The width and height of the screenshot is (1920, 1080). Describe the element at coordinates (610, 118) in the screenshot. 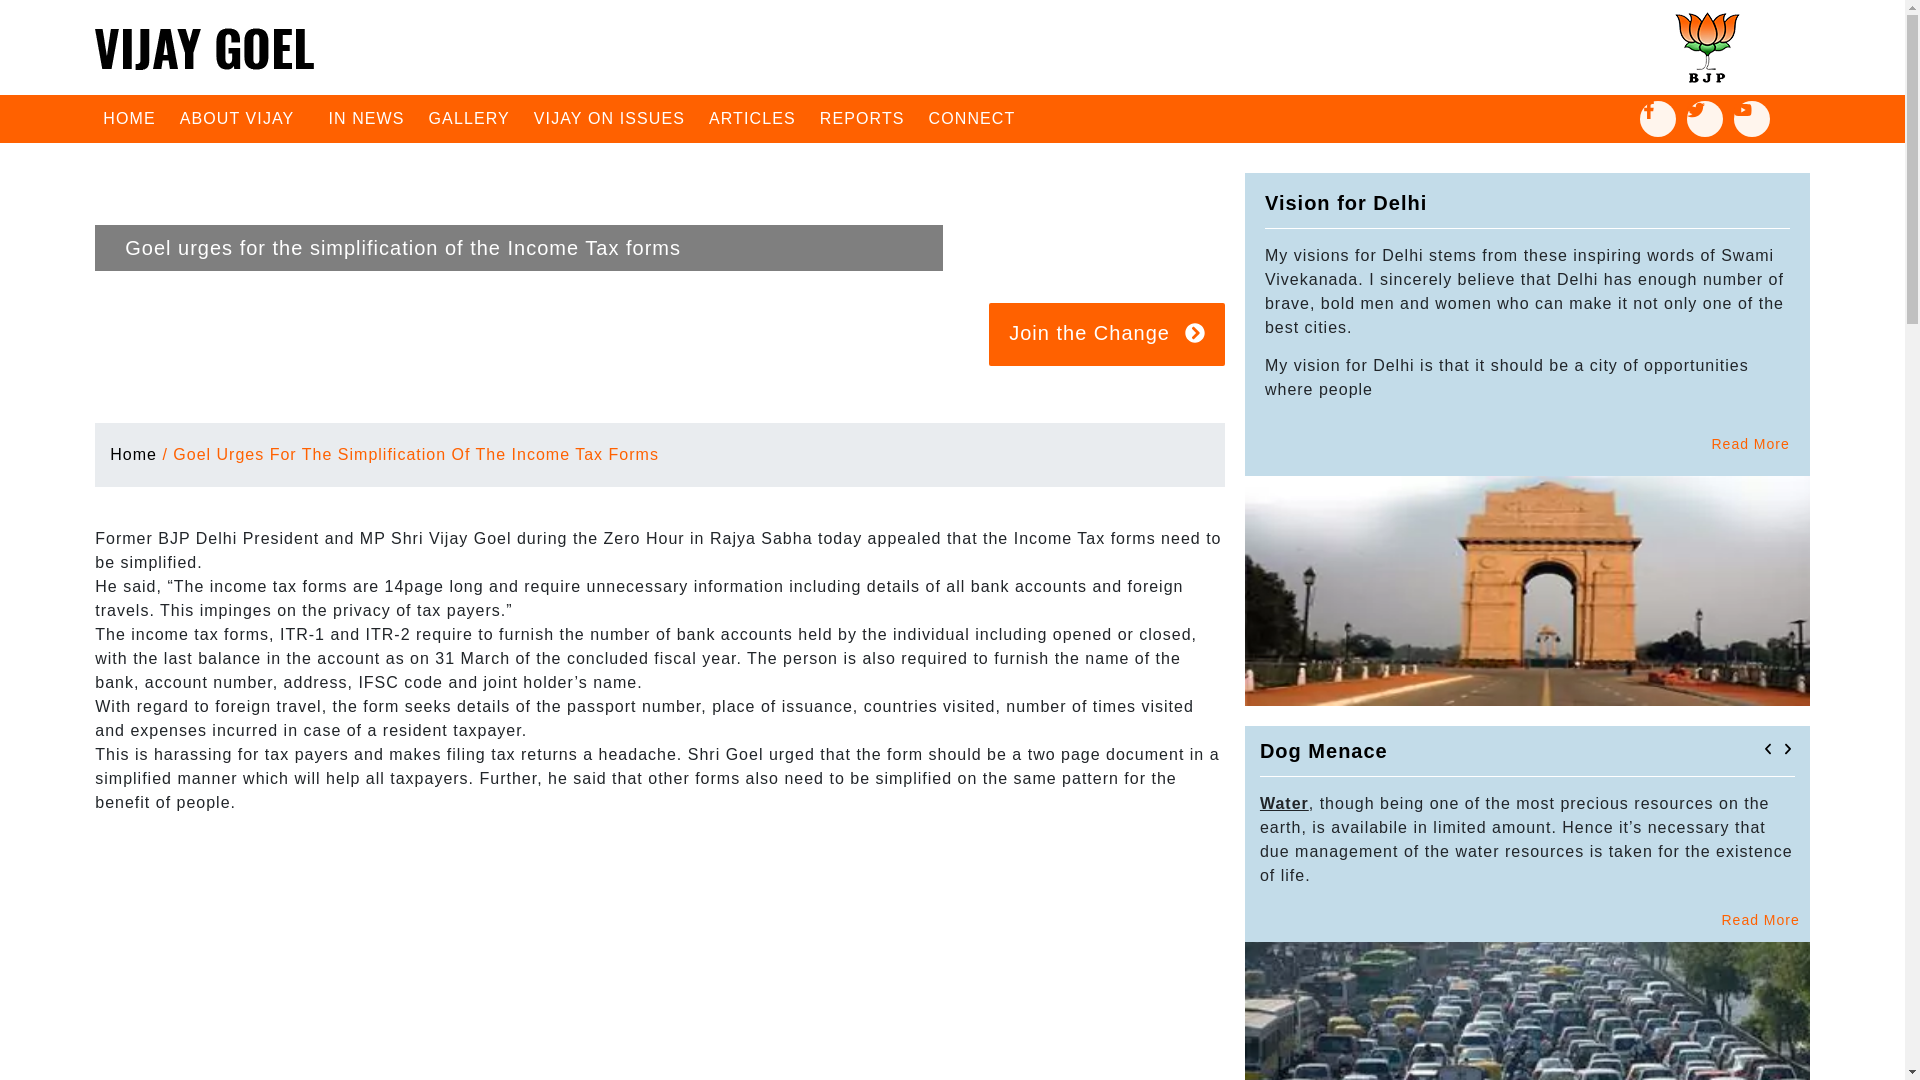

I see `VIJAY ON ISSUES` at that location.